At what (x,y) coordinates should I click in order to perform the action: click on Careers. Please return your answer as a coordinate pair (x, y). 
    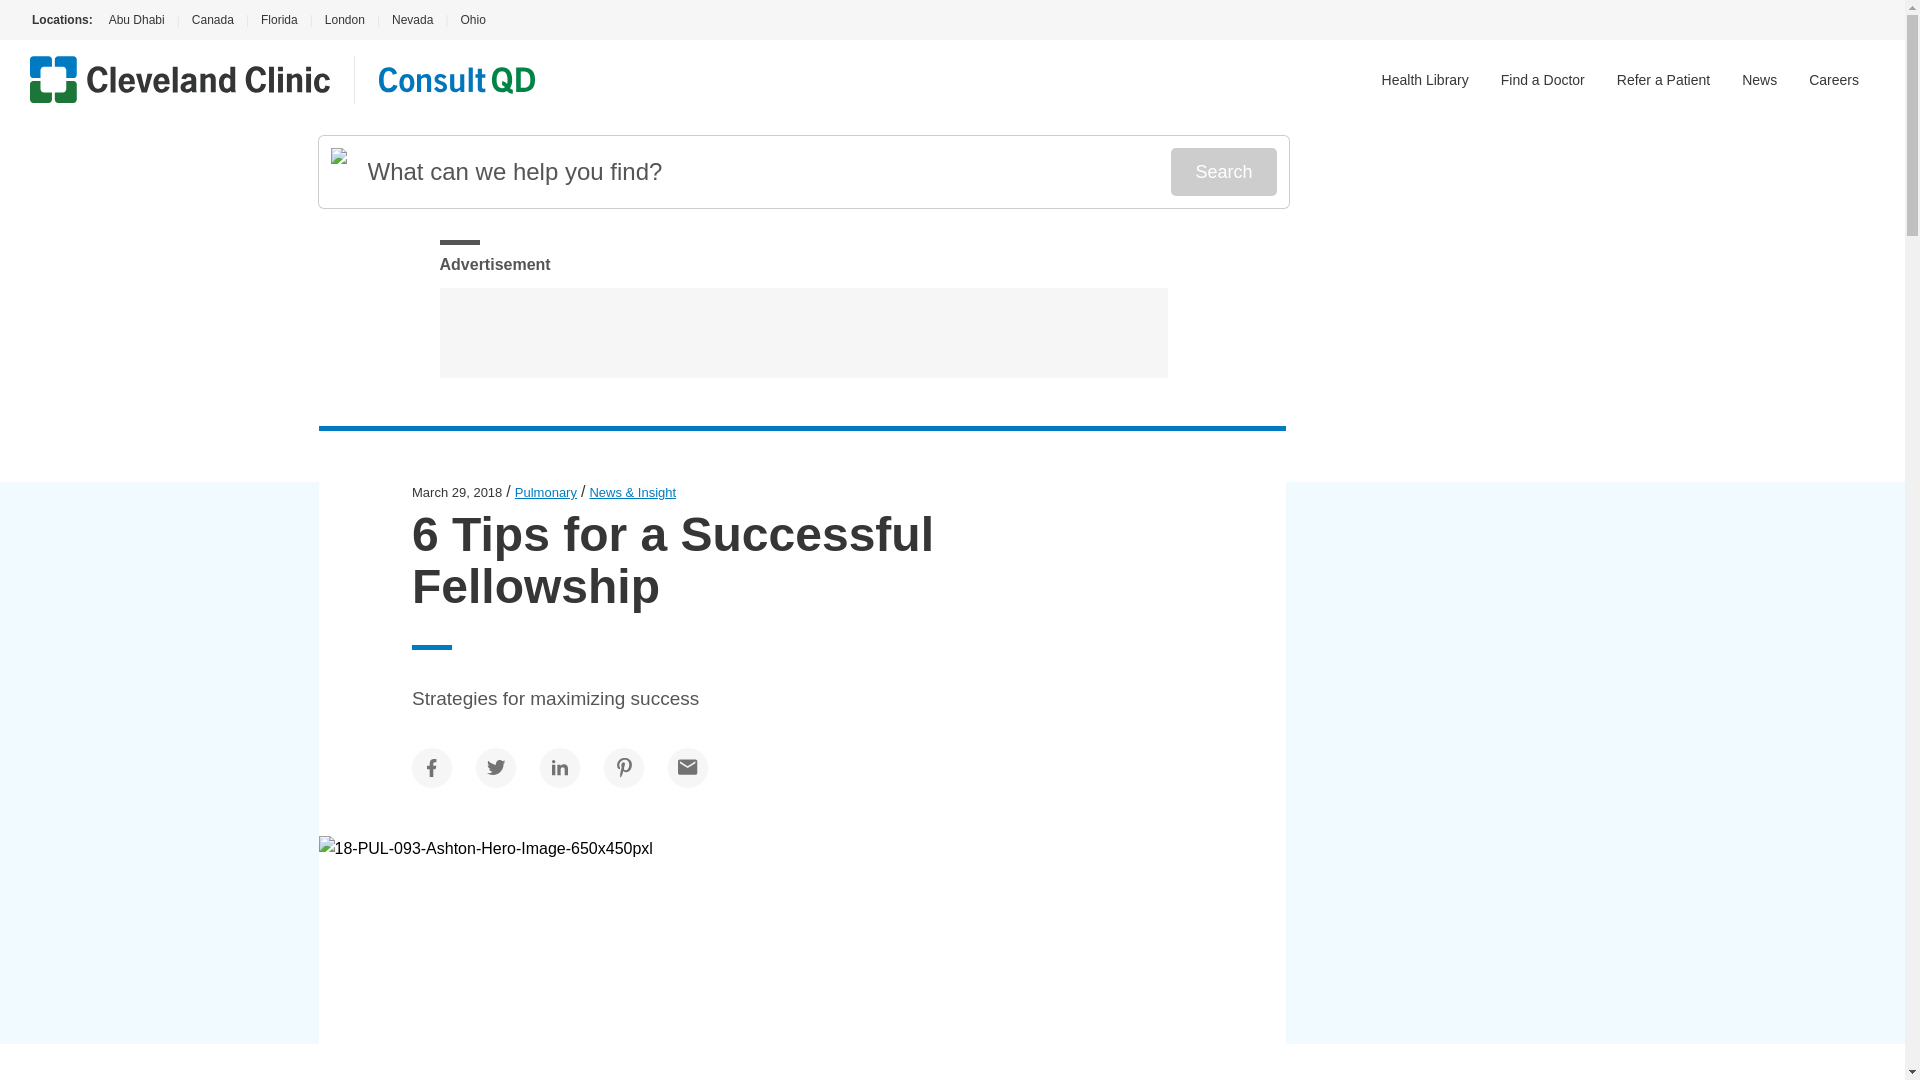
    Looking at the image, I should click on (1833, 80).